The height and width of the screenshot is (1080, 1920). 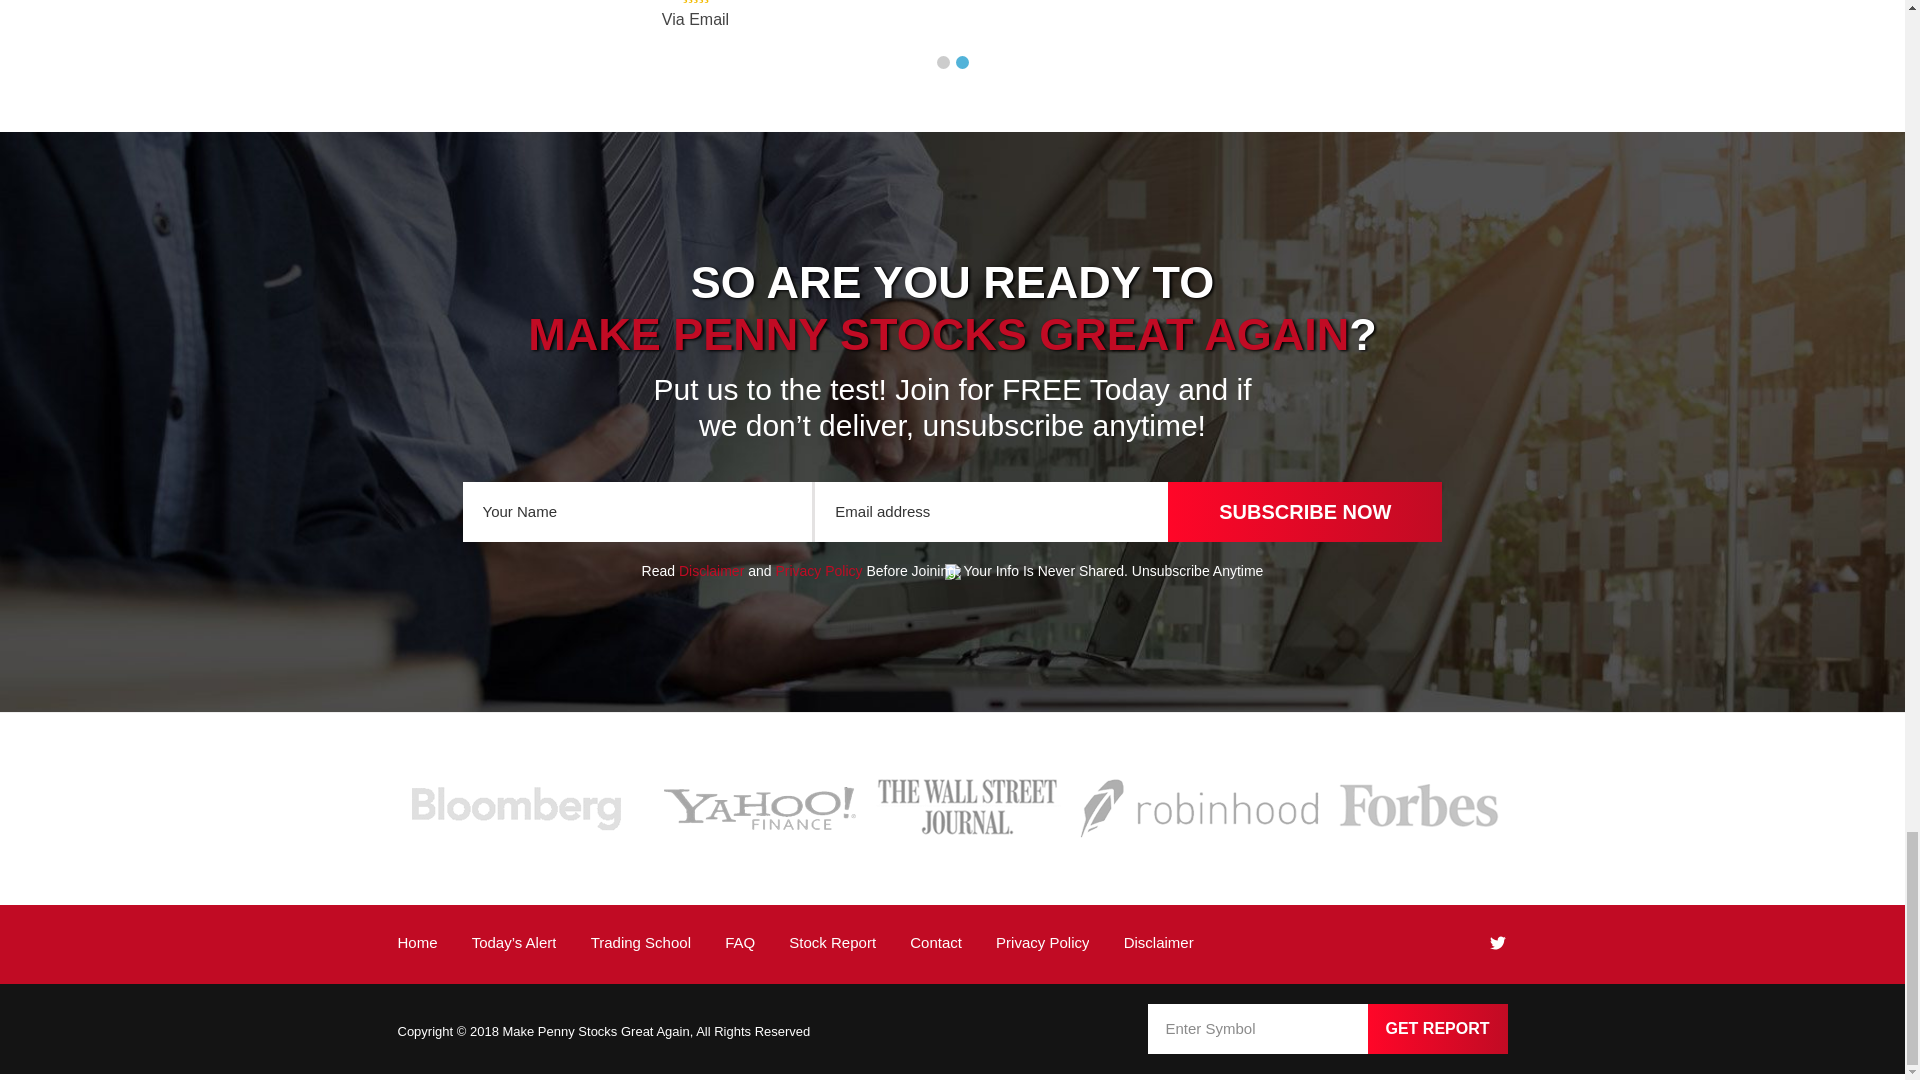 What do you see at coordinates (712, 570) in the screenshot?
I see `Disclaimer` at bounding box center [712, 570].